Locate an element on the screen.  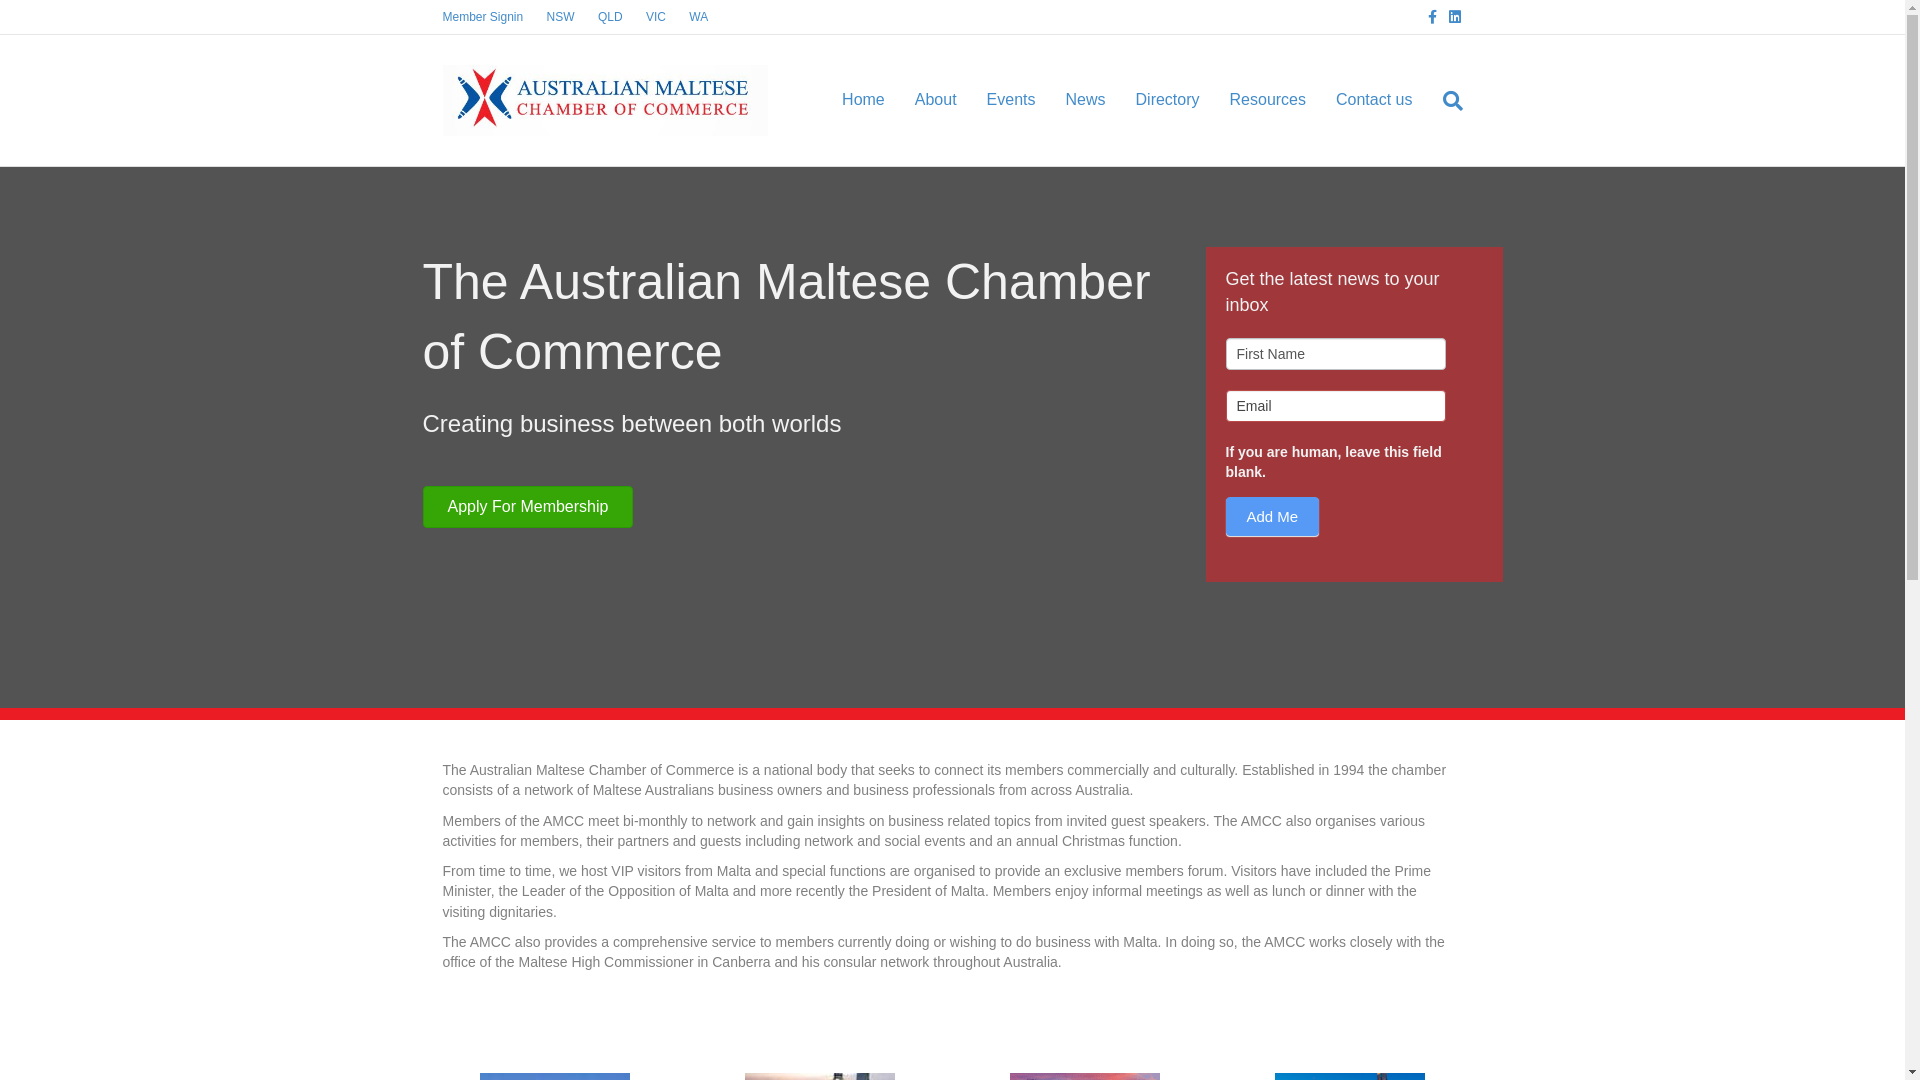
Member Signin is located at coordinates (482, 17).